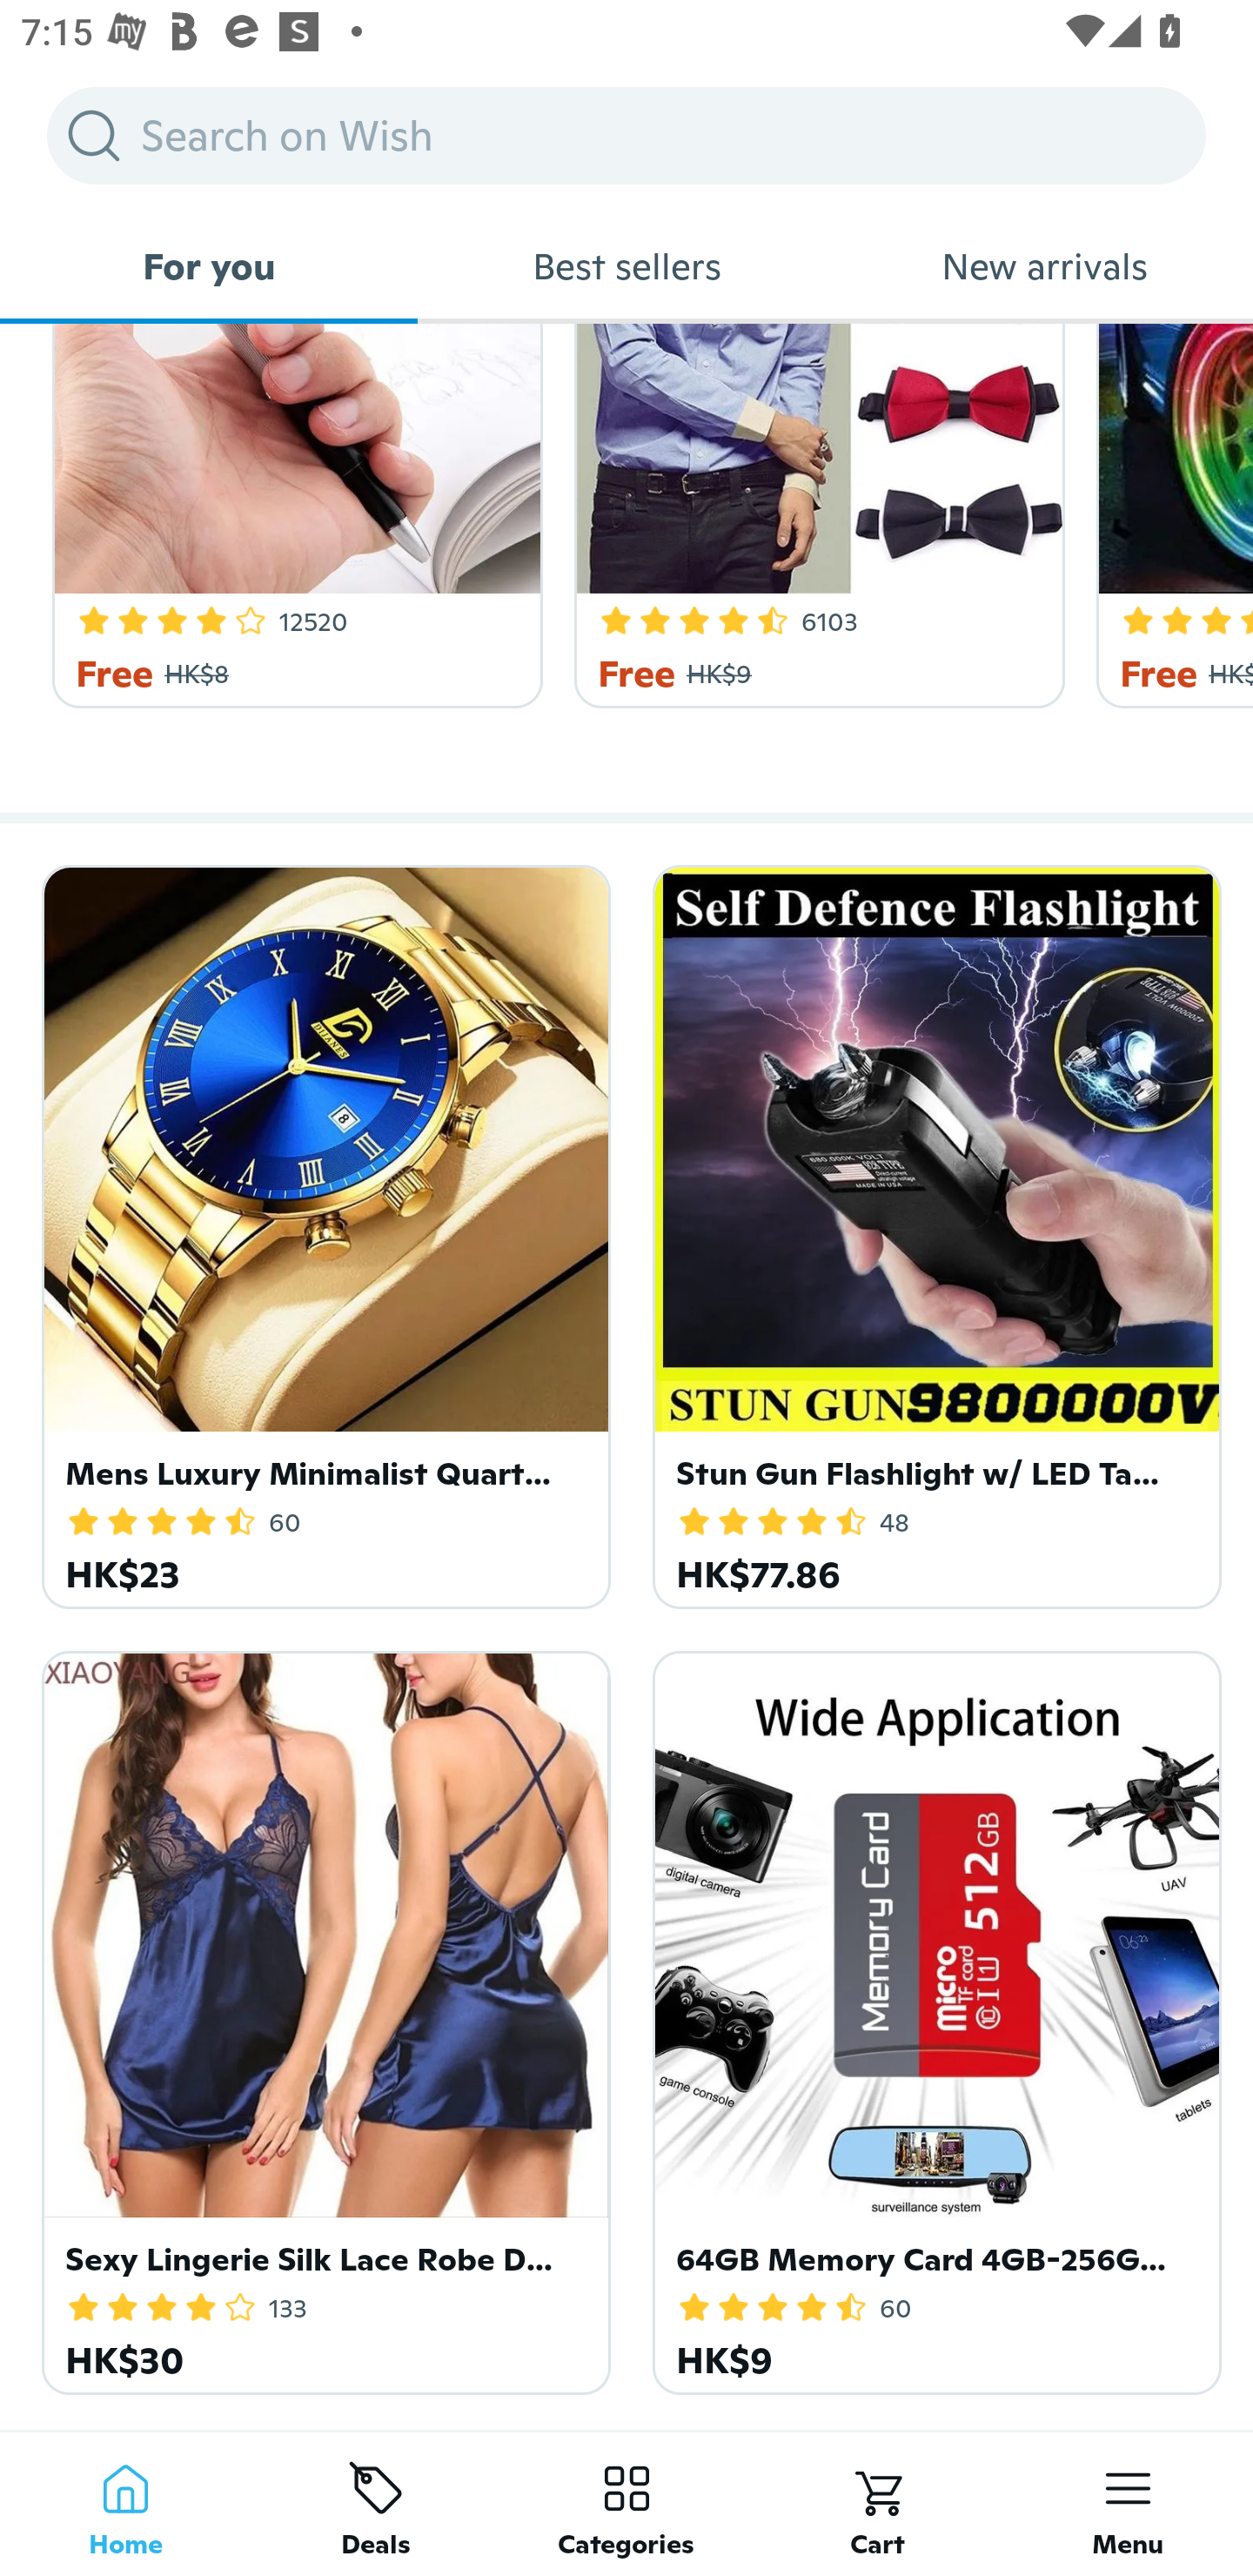  I want to click on Search on Wish, so click(626, 135).